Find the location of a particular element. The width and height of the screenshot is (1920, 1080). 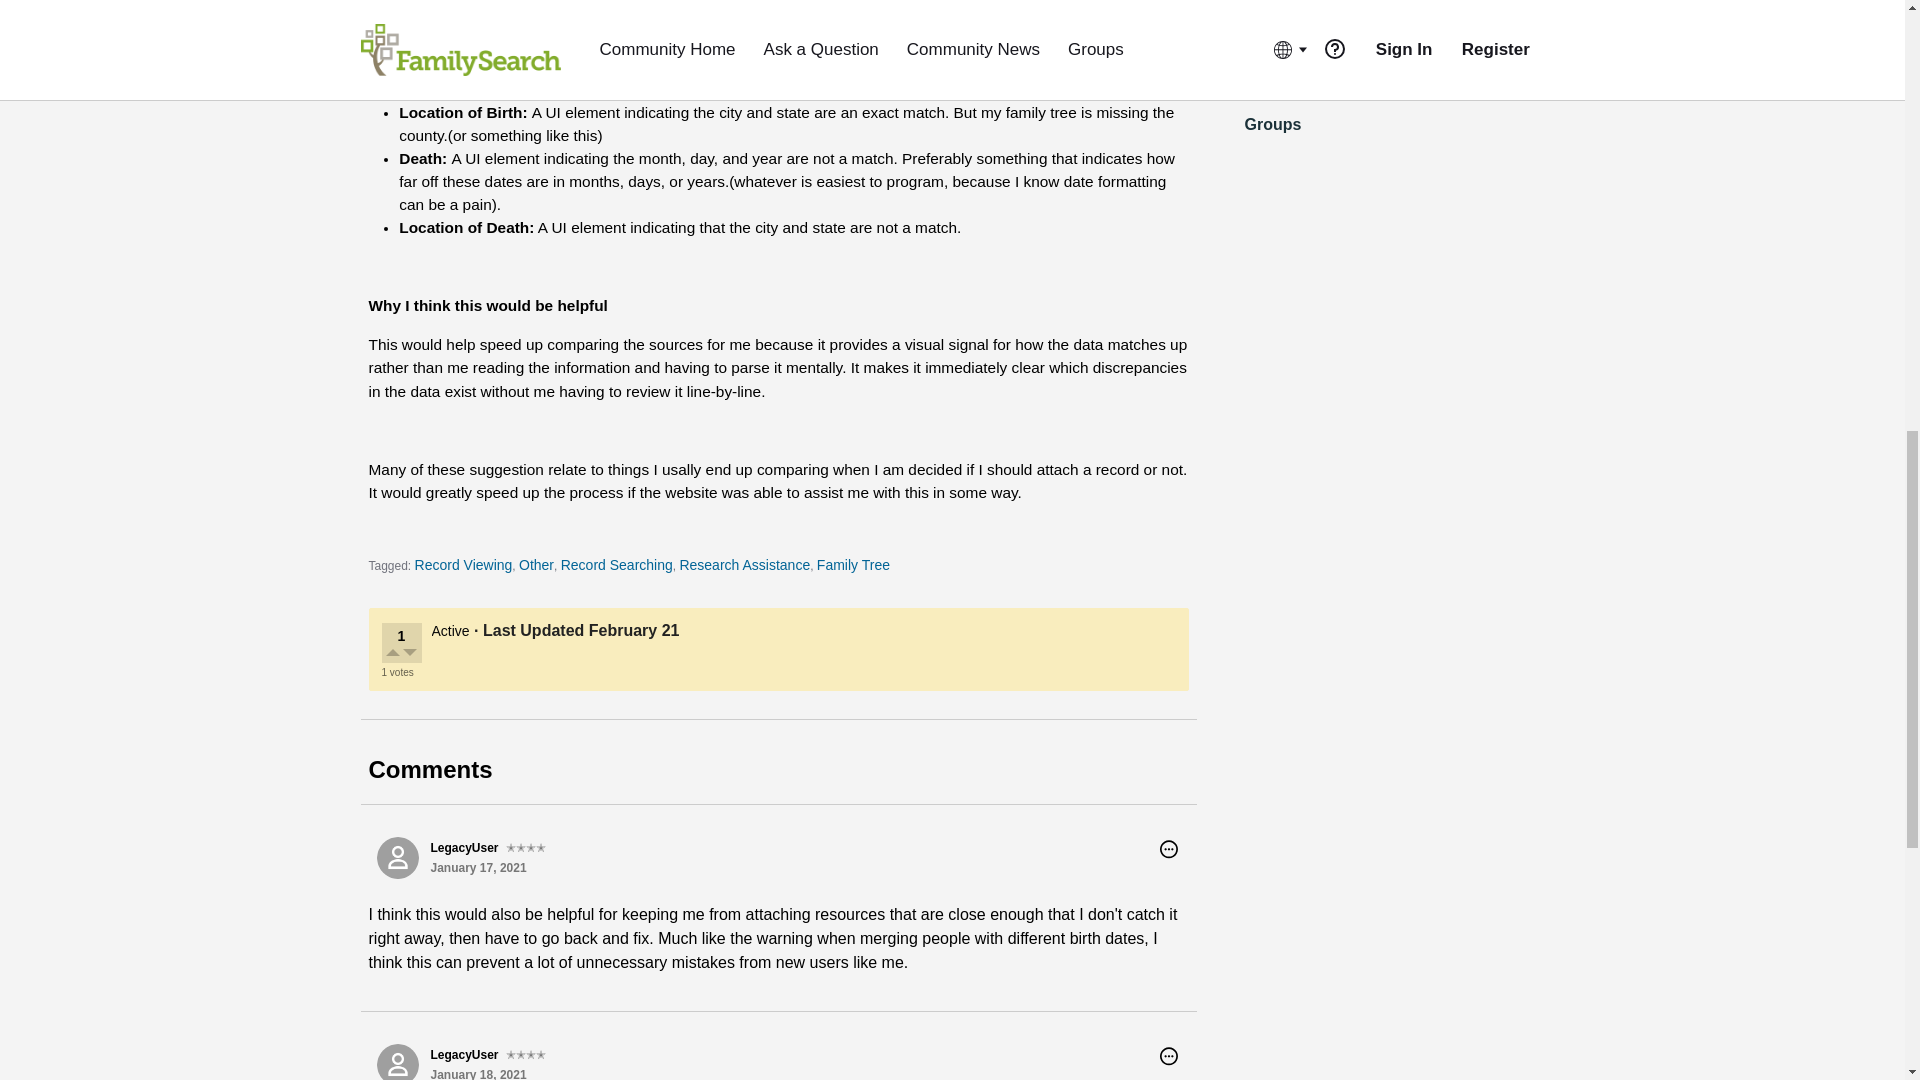

February 21, 2024 2:37AM is located at coordinates (634, 630).